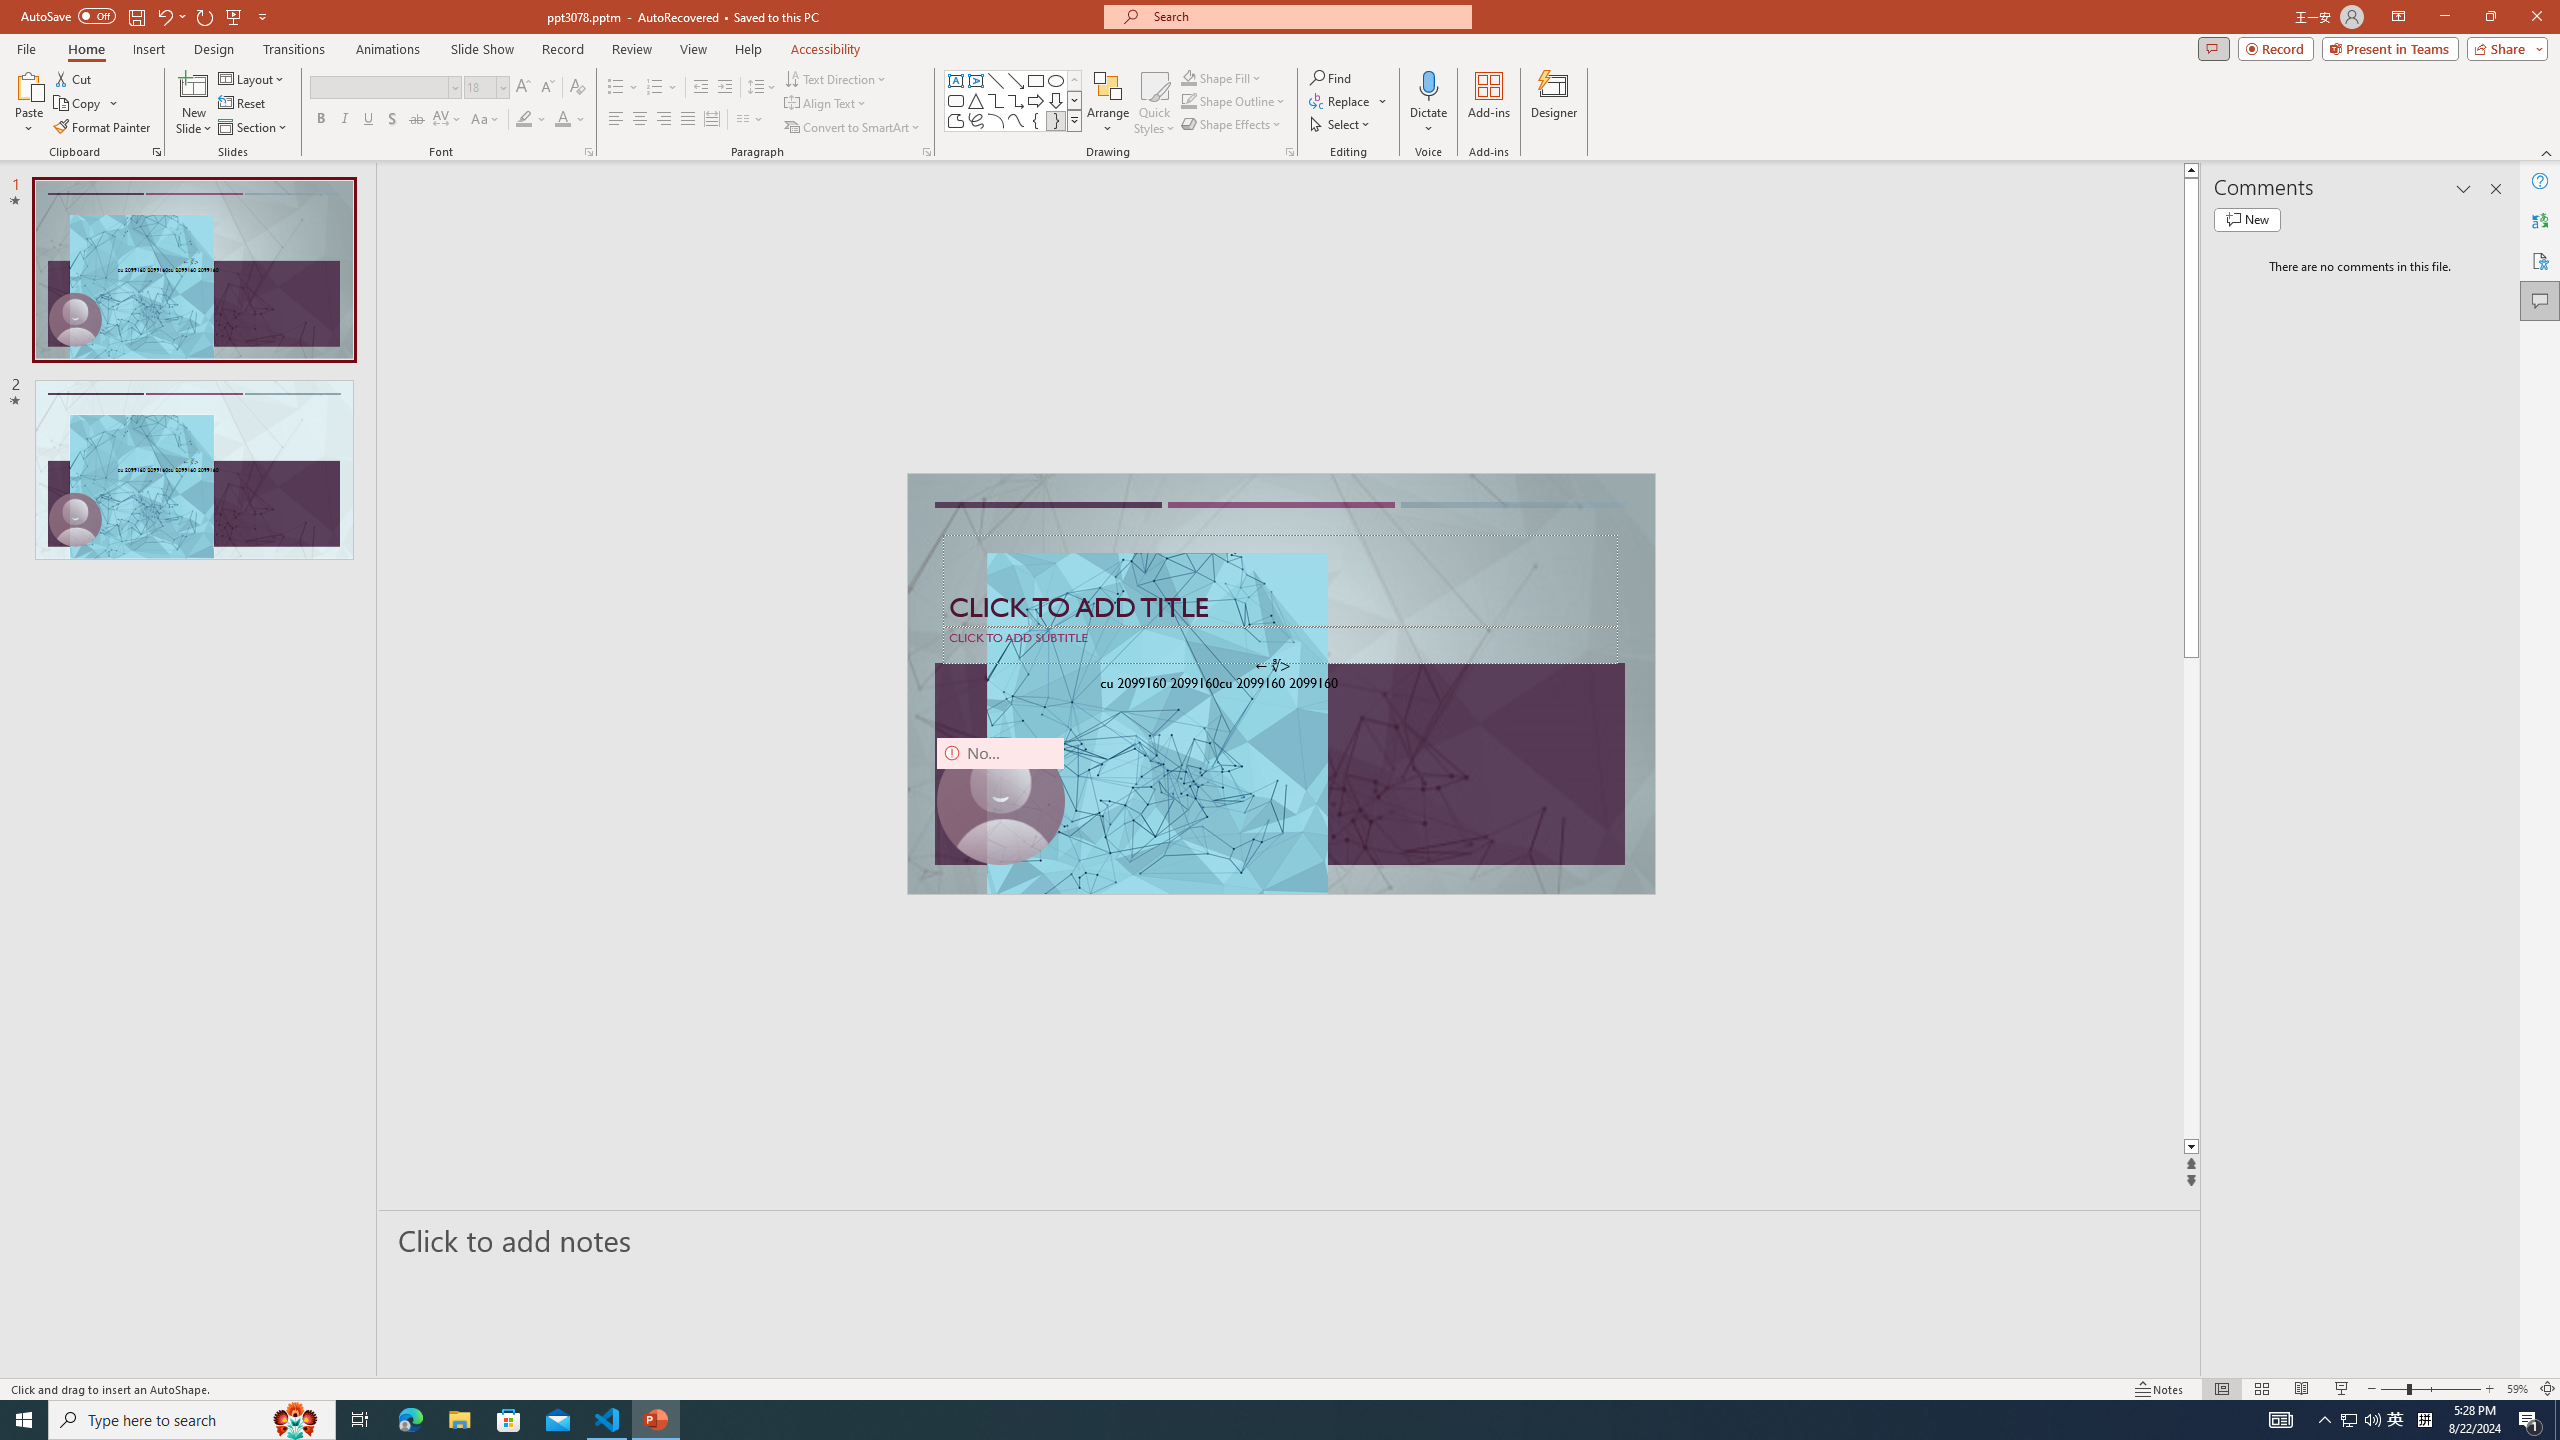 This screenshot has height=1440, width=2560. I want to click on Arrow: Down, so click(1056, 100).